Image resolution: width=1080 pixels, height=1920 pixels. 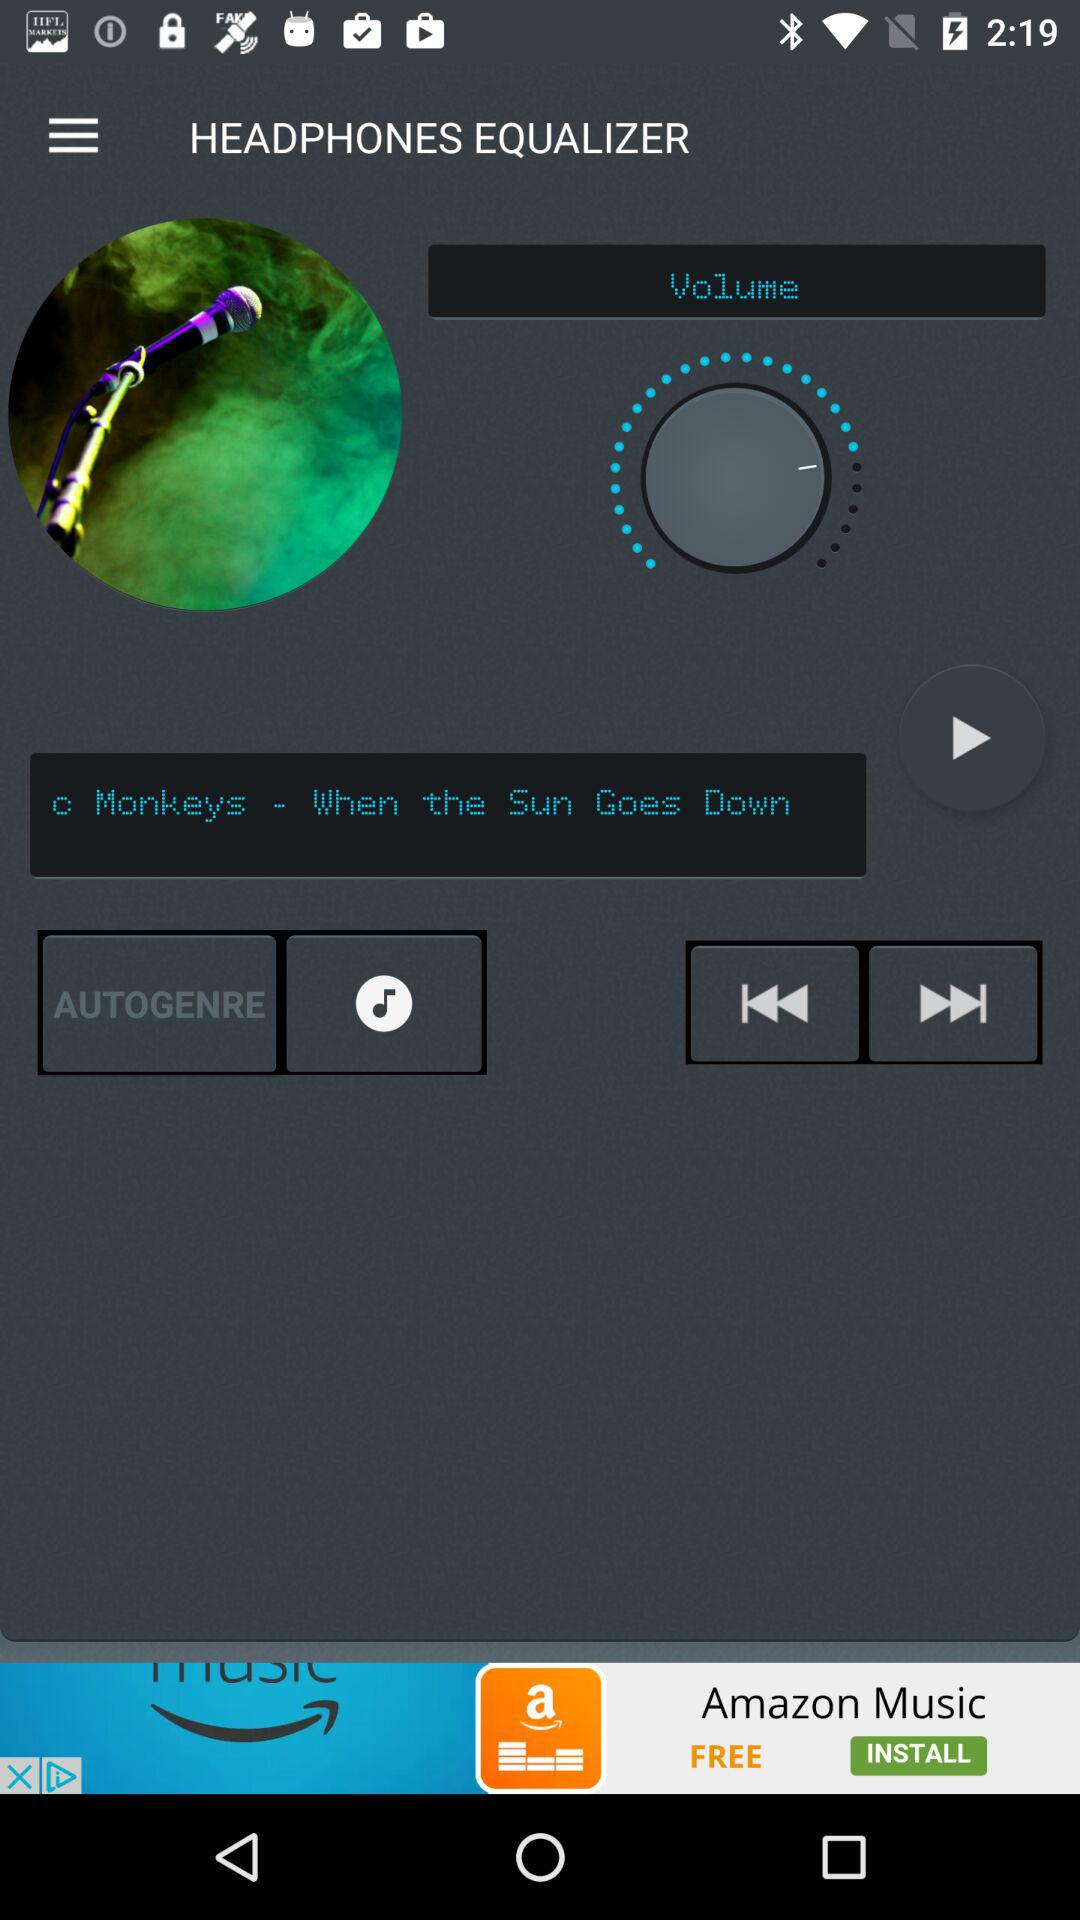 I want to click on launch icon next to arctic monkeys when icon, so click(x=972, y=738).